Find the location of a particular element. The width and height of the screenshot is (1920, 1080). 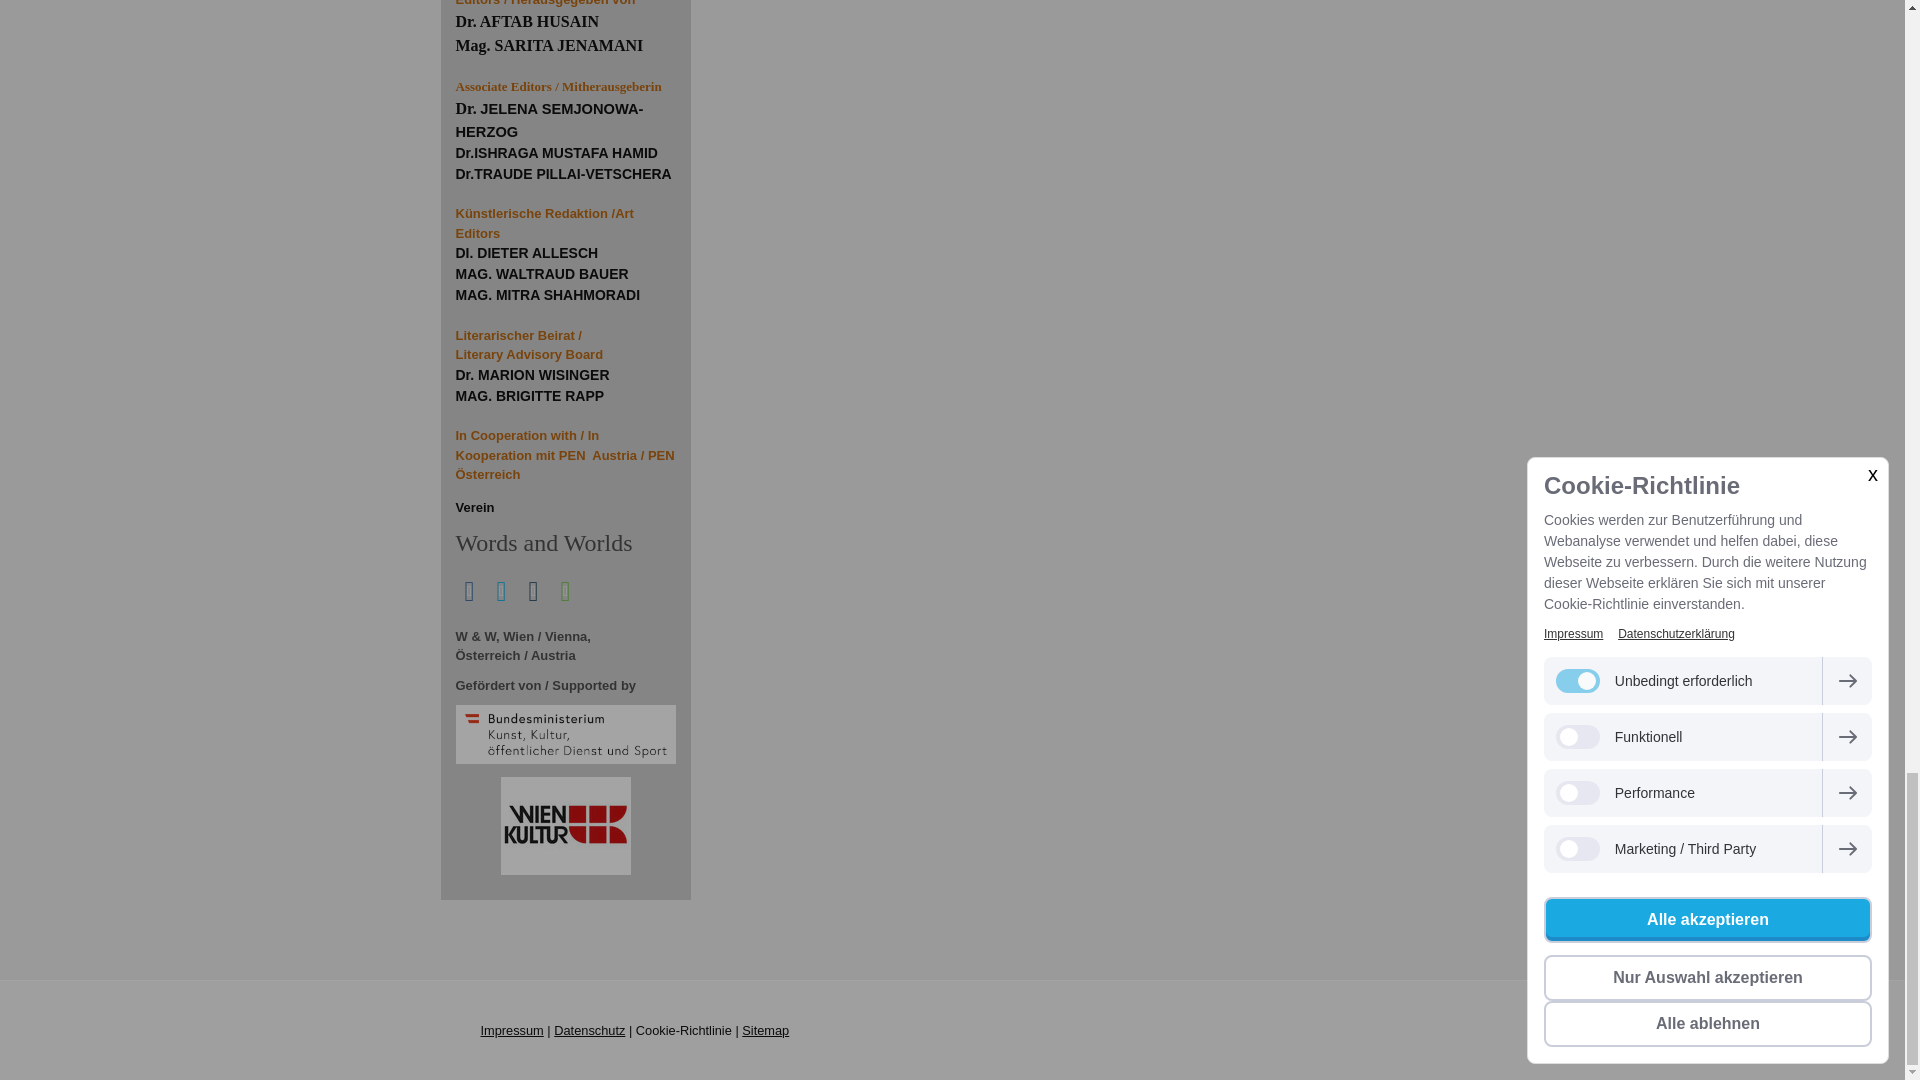

Twitter is located at coordinates (502, 591).